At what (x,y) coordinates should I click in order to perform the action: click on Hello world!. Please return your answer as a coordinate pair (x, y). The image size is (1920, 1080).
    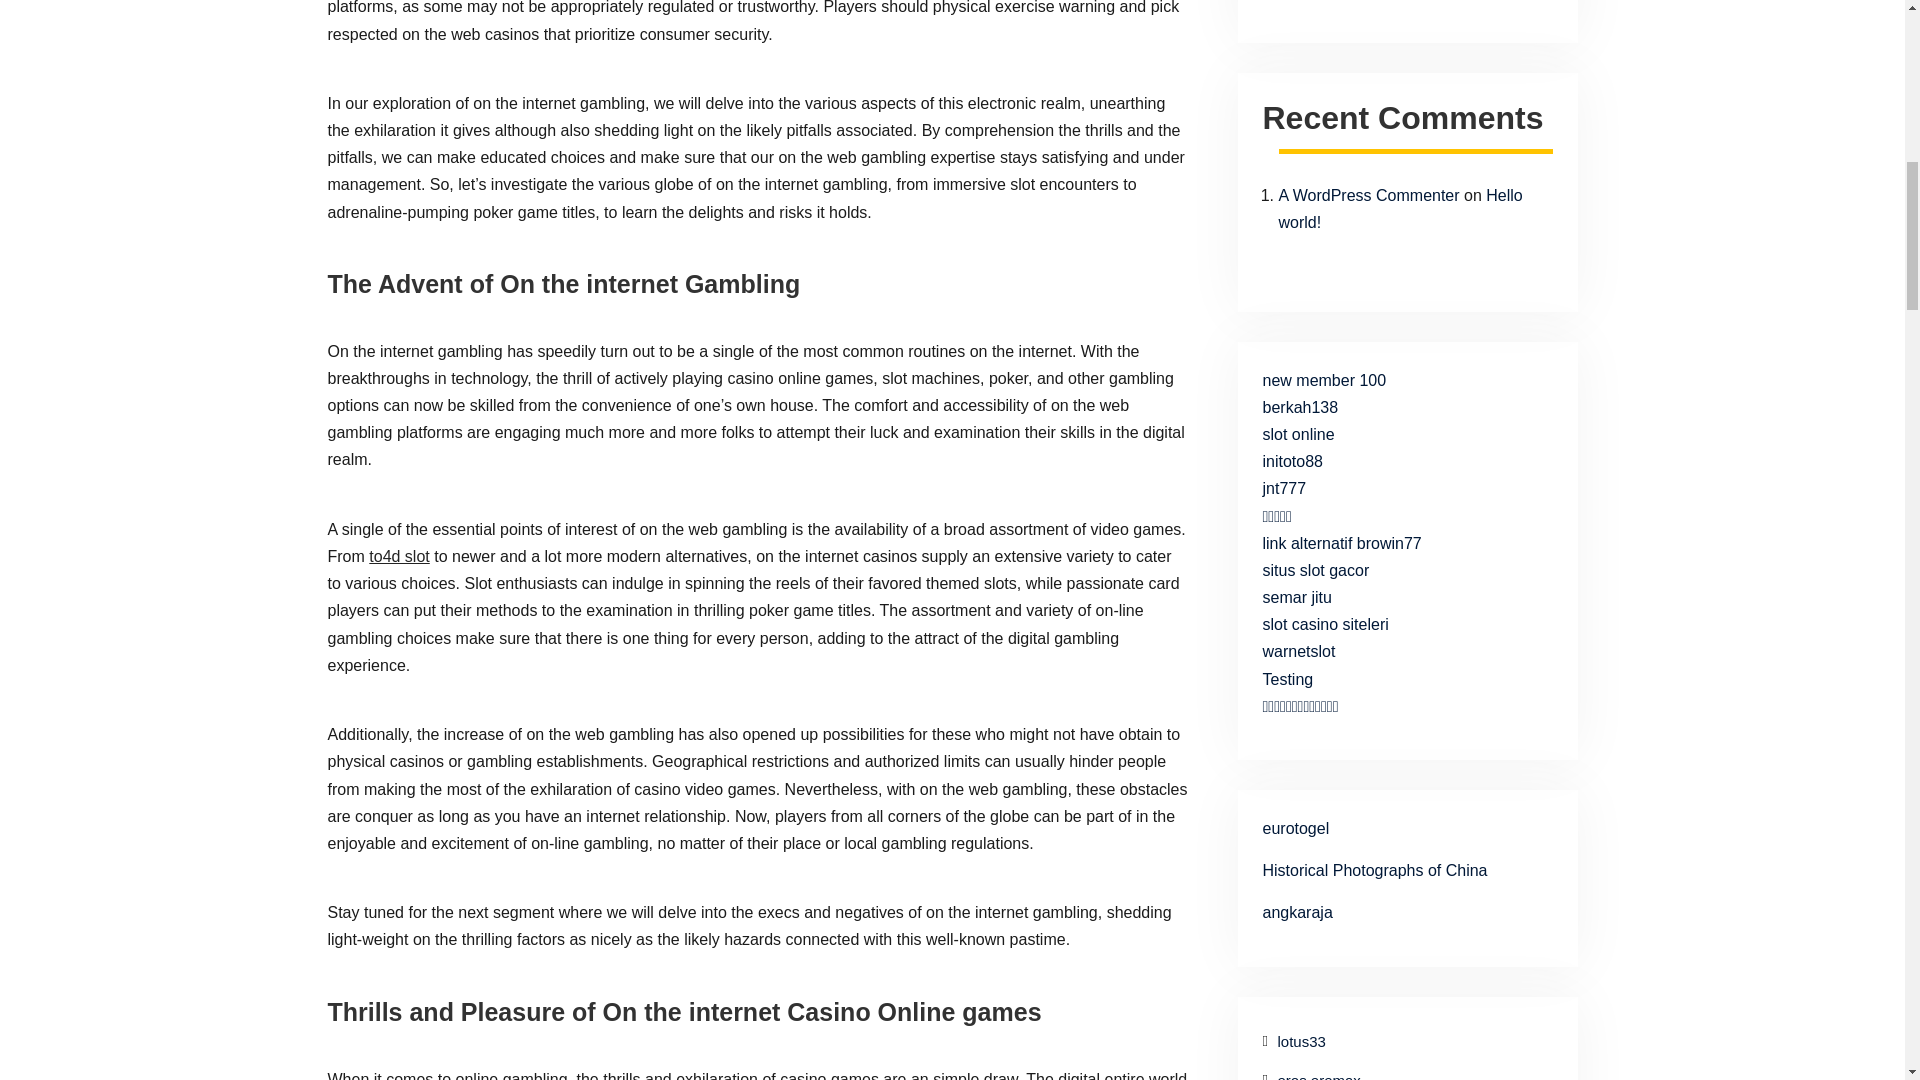
    Looking at the image, I should click on (1400, 208).